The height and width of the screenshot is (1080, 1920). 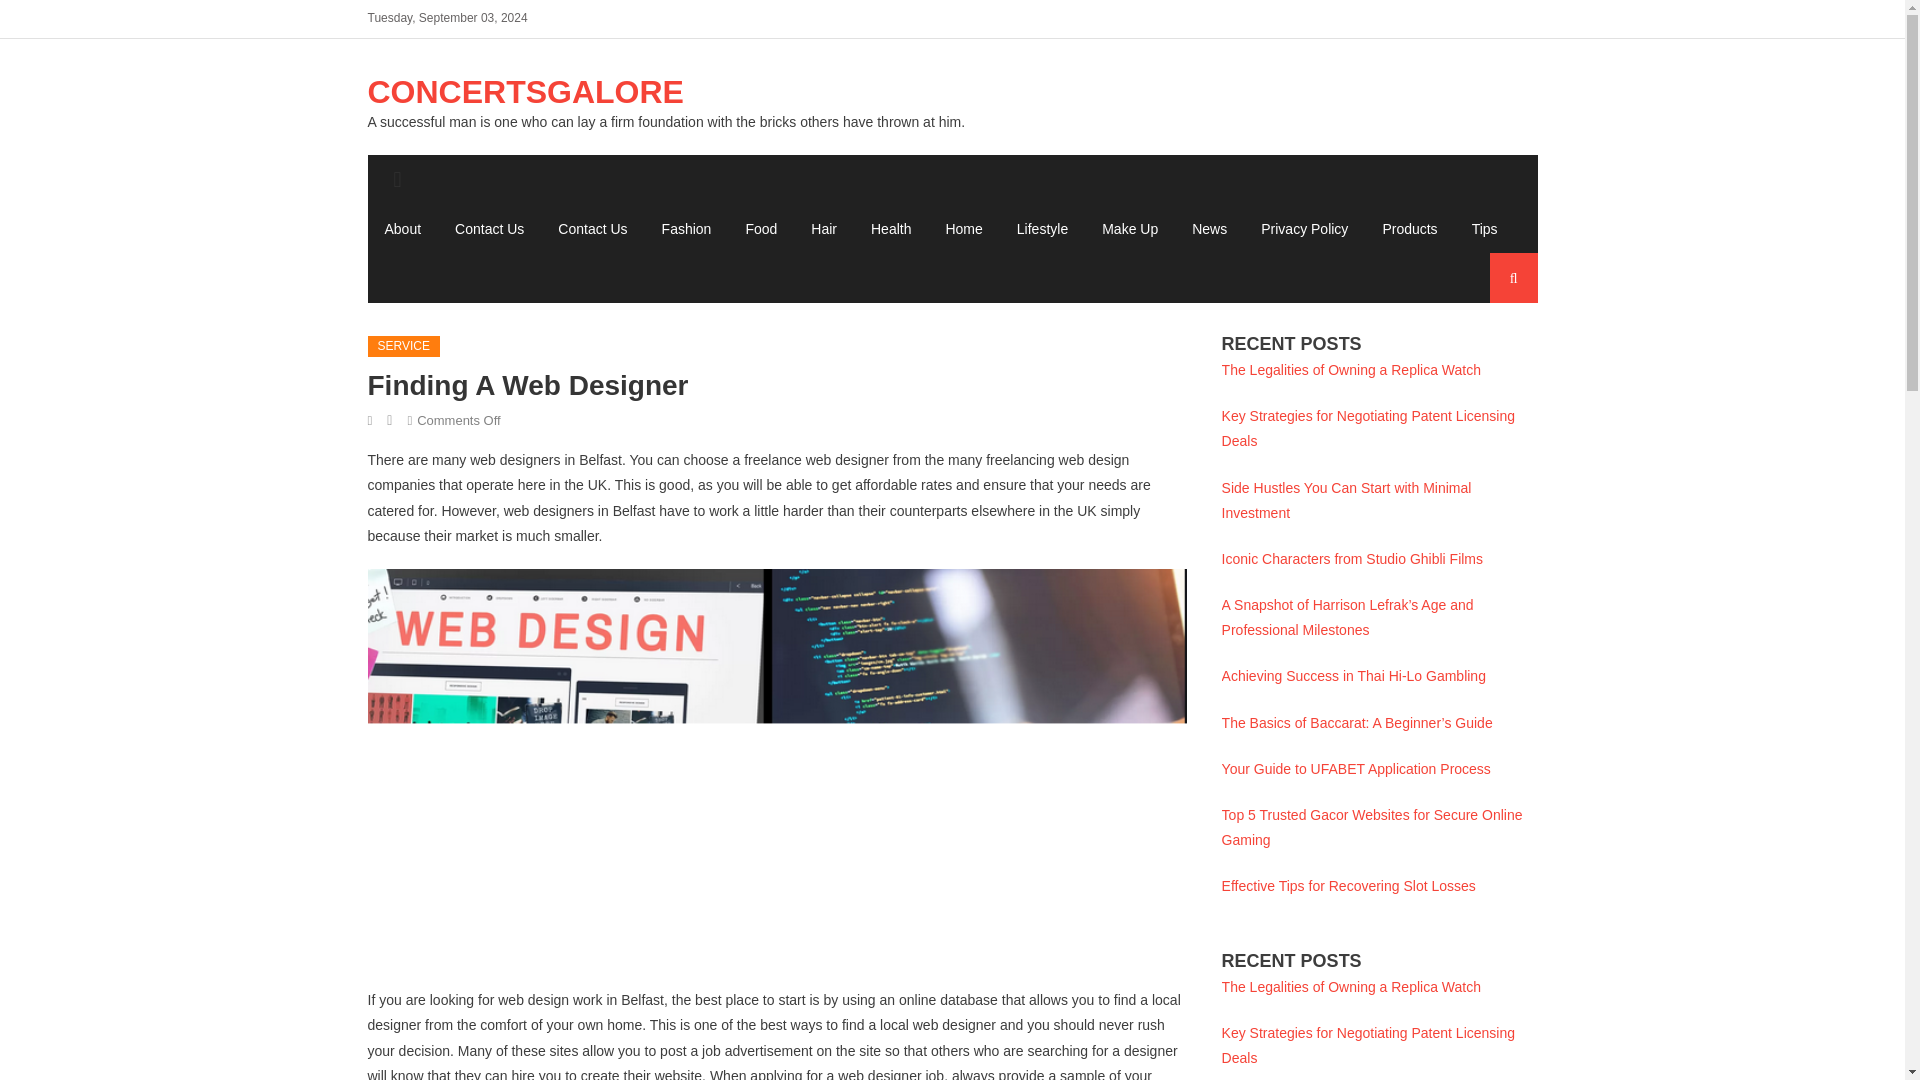 I want to click on Contact Us, so click(x=489, y=228).